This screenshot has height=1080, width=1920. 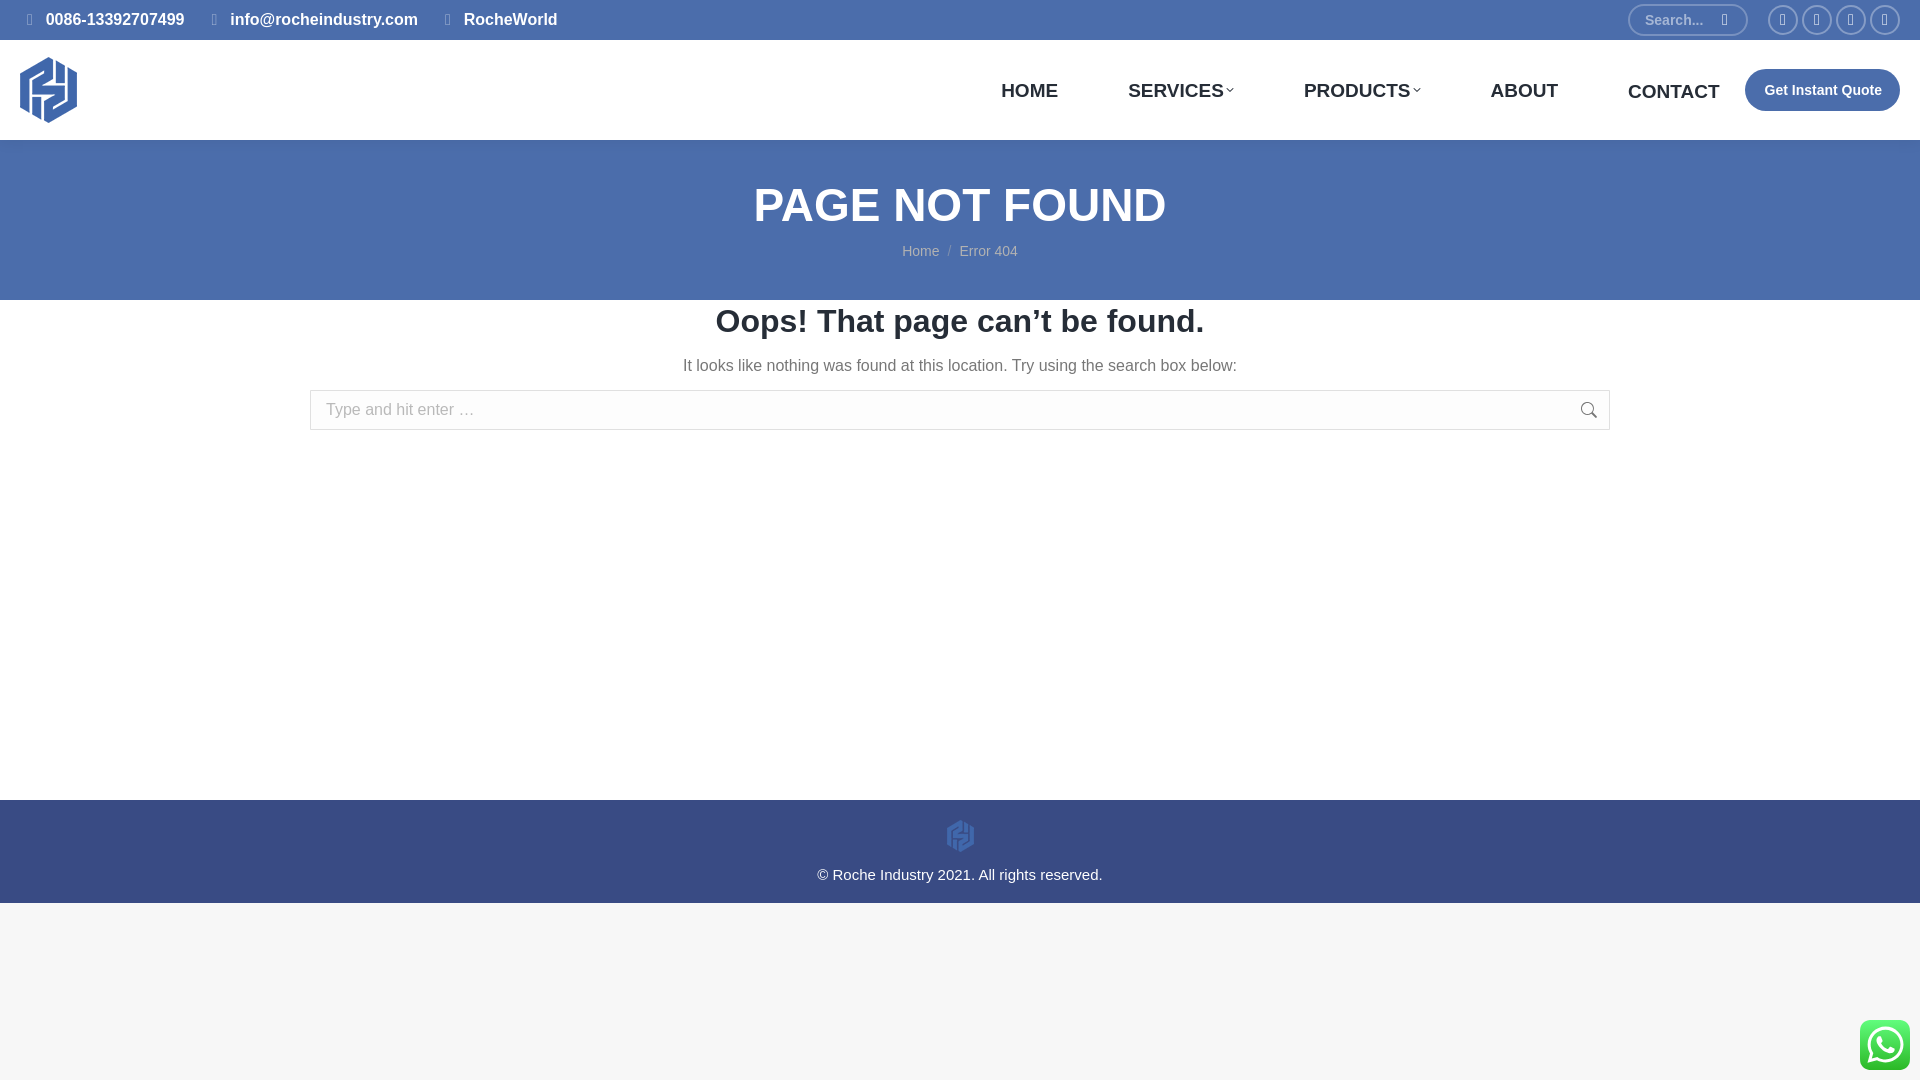 What do you see at coordinates (1782, 20) in the screenshot?
I see `Facebook page opens in new window` at bounding box center [1782, 20].